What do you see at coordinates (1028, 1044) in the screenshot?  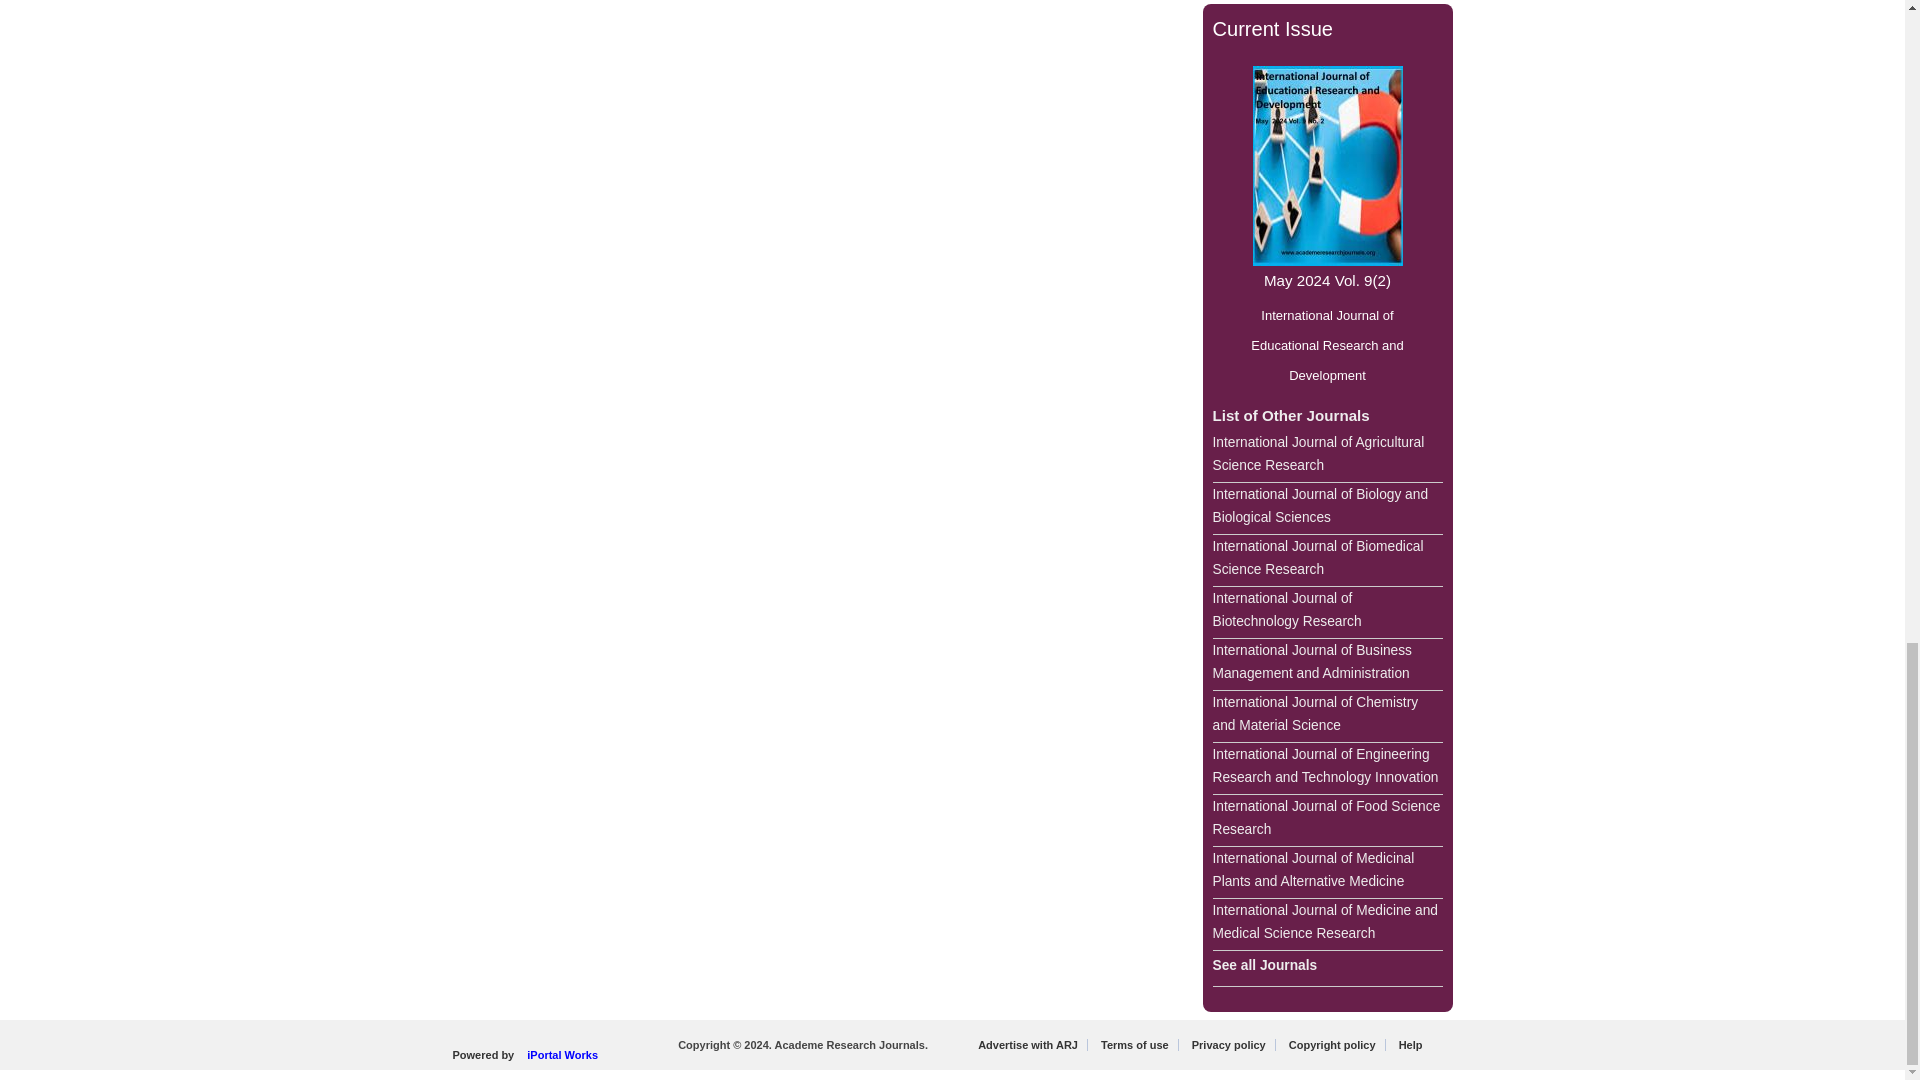 I see `Advertise with ARJ` at bounding box center [1028, 1044].